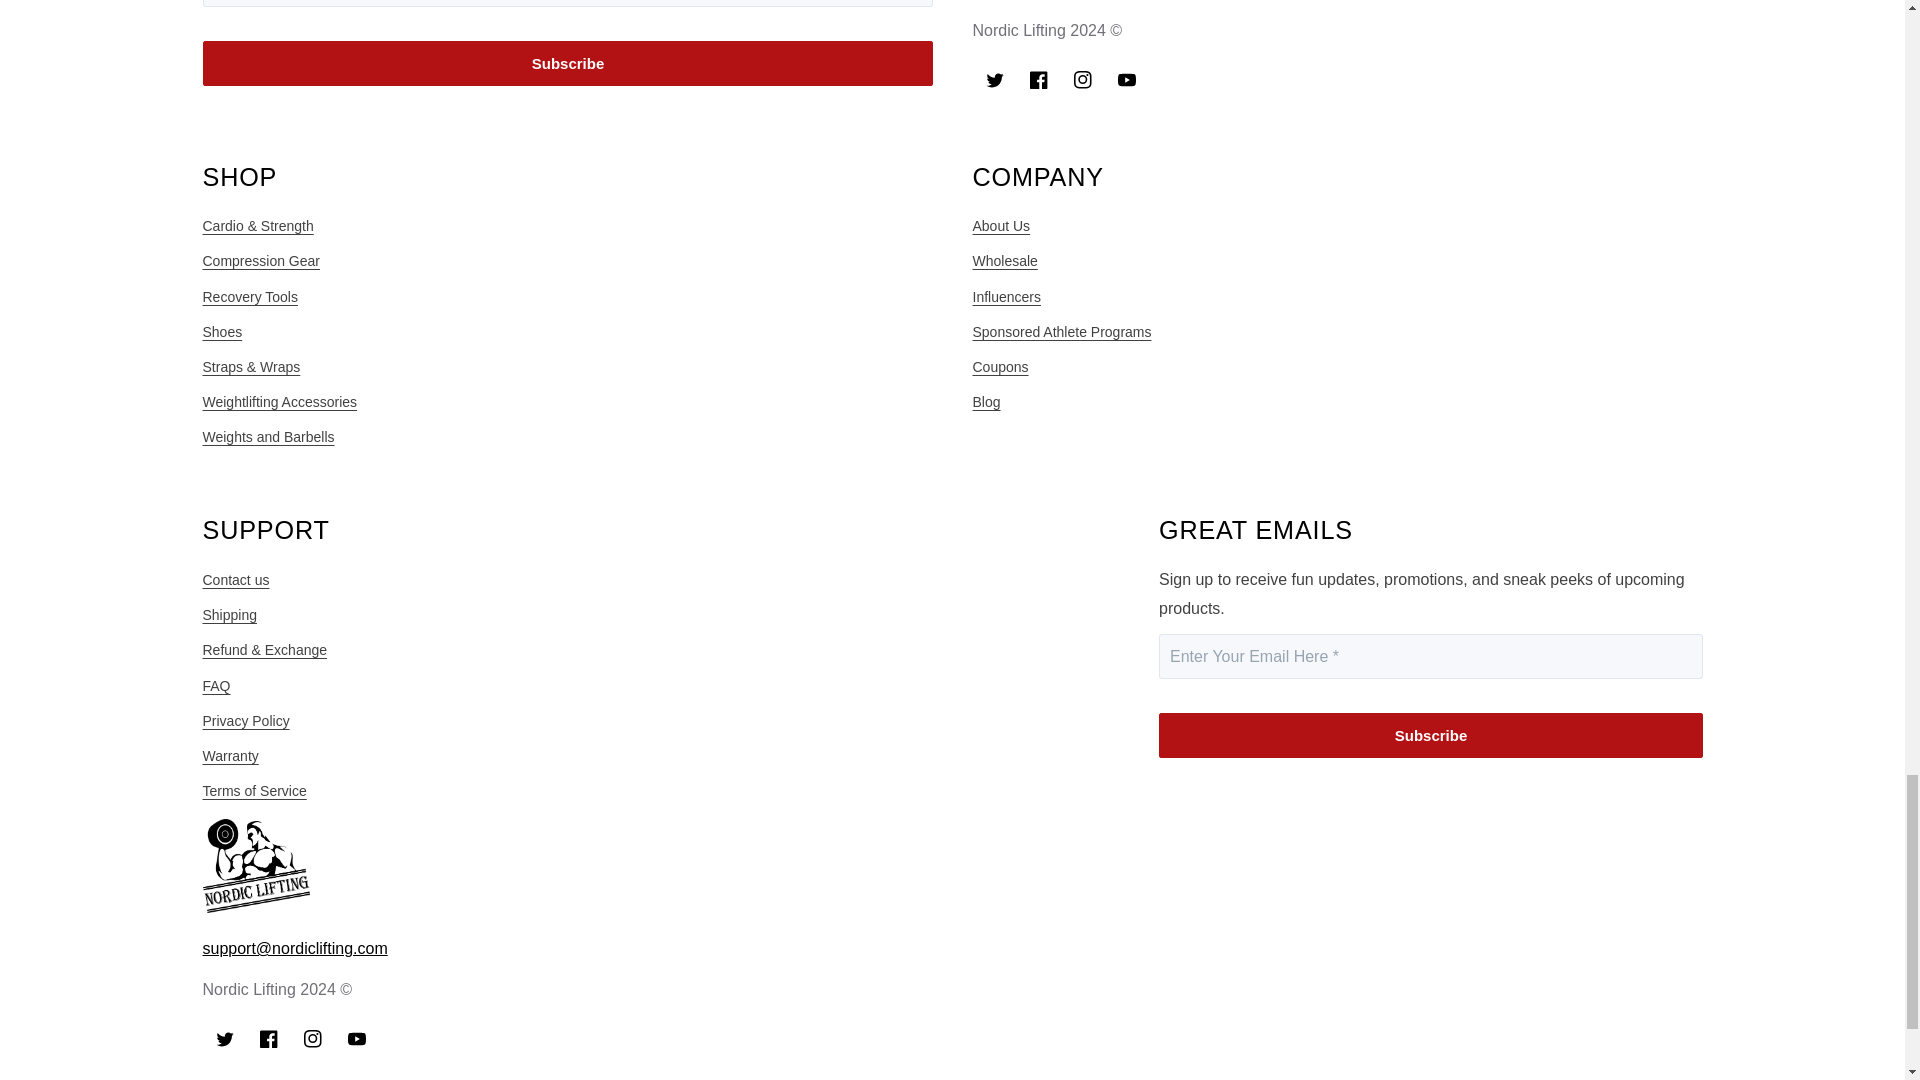  What do you see at coordinates (1082, 80) in the screenshot?
I see `Instagram` at bounding box center [1082, 80].